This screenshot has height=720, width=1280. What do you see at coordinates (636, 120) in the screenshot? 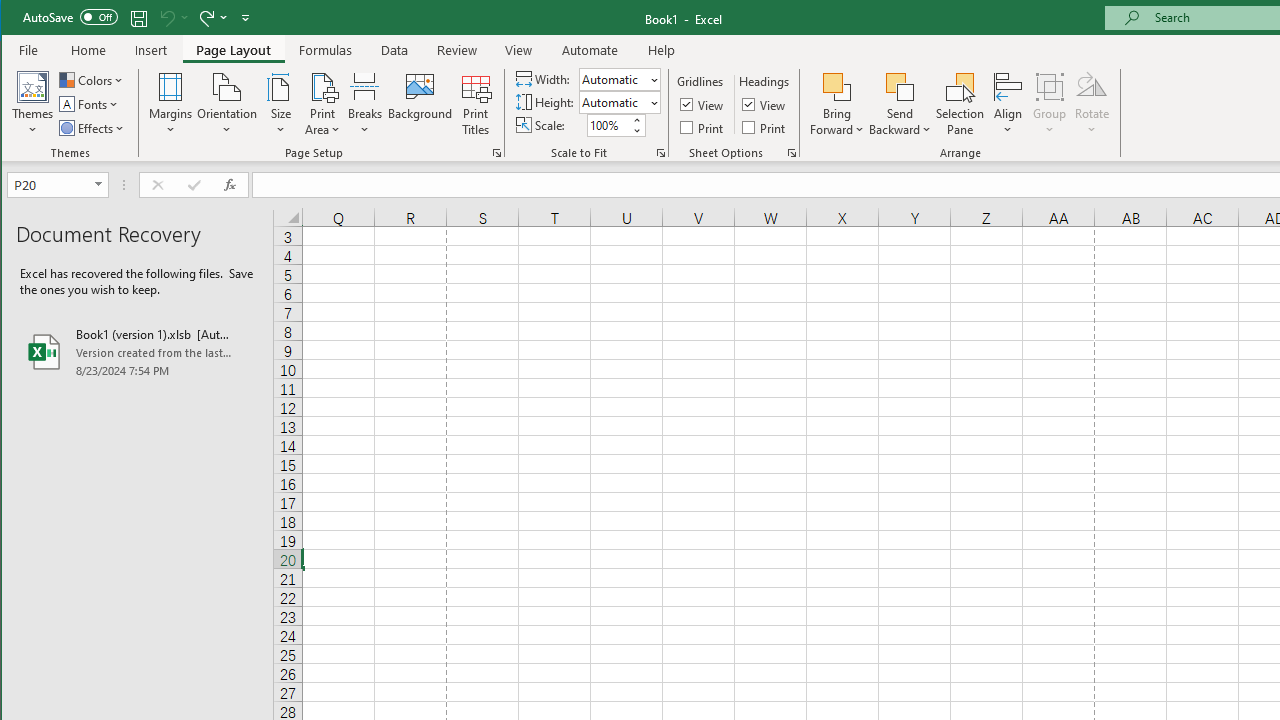
I see `More` at bounding box center [636, 120].